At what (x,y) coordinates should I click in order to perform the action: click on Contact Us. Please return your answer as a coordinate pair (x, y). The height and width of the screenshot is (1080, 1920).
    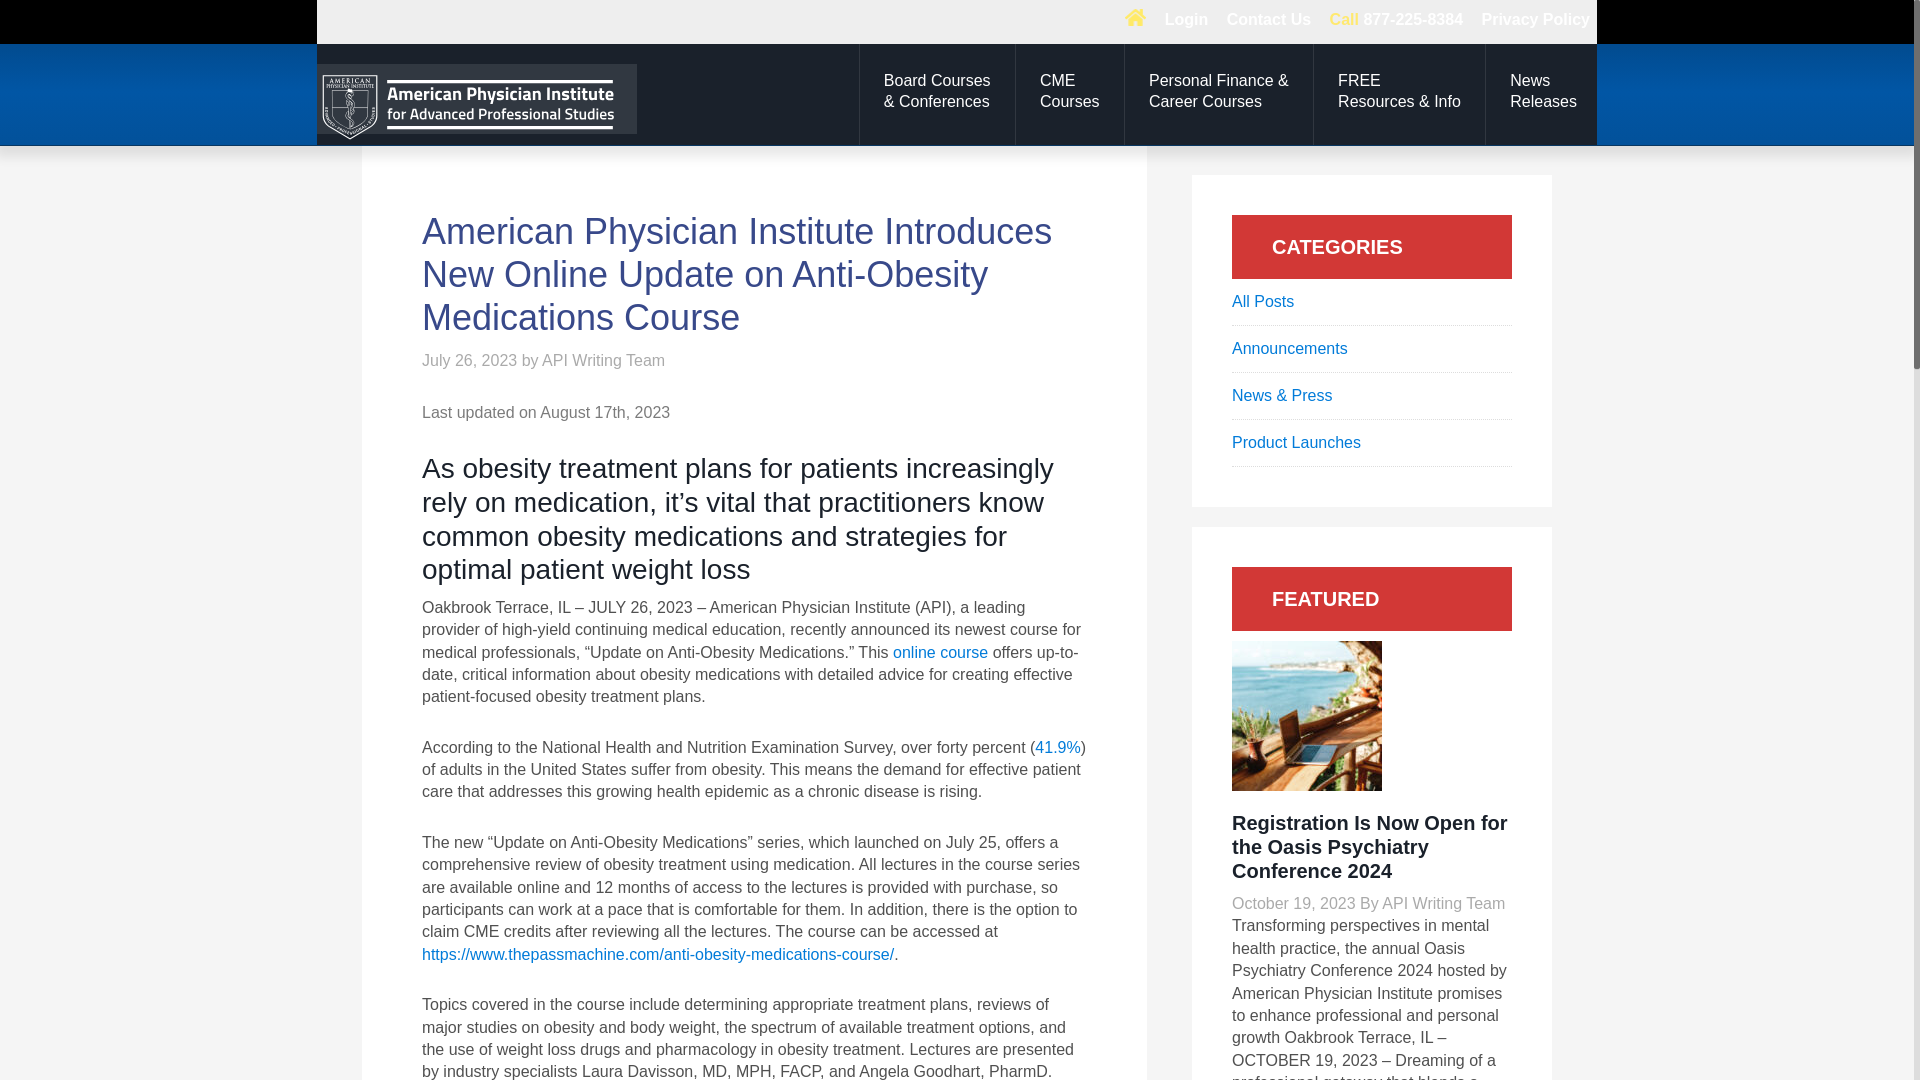
    Looking at the image, I should click on (1396, 20).